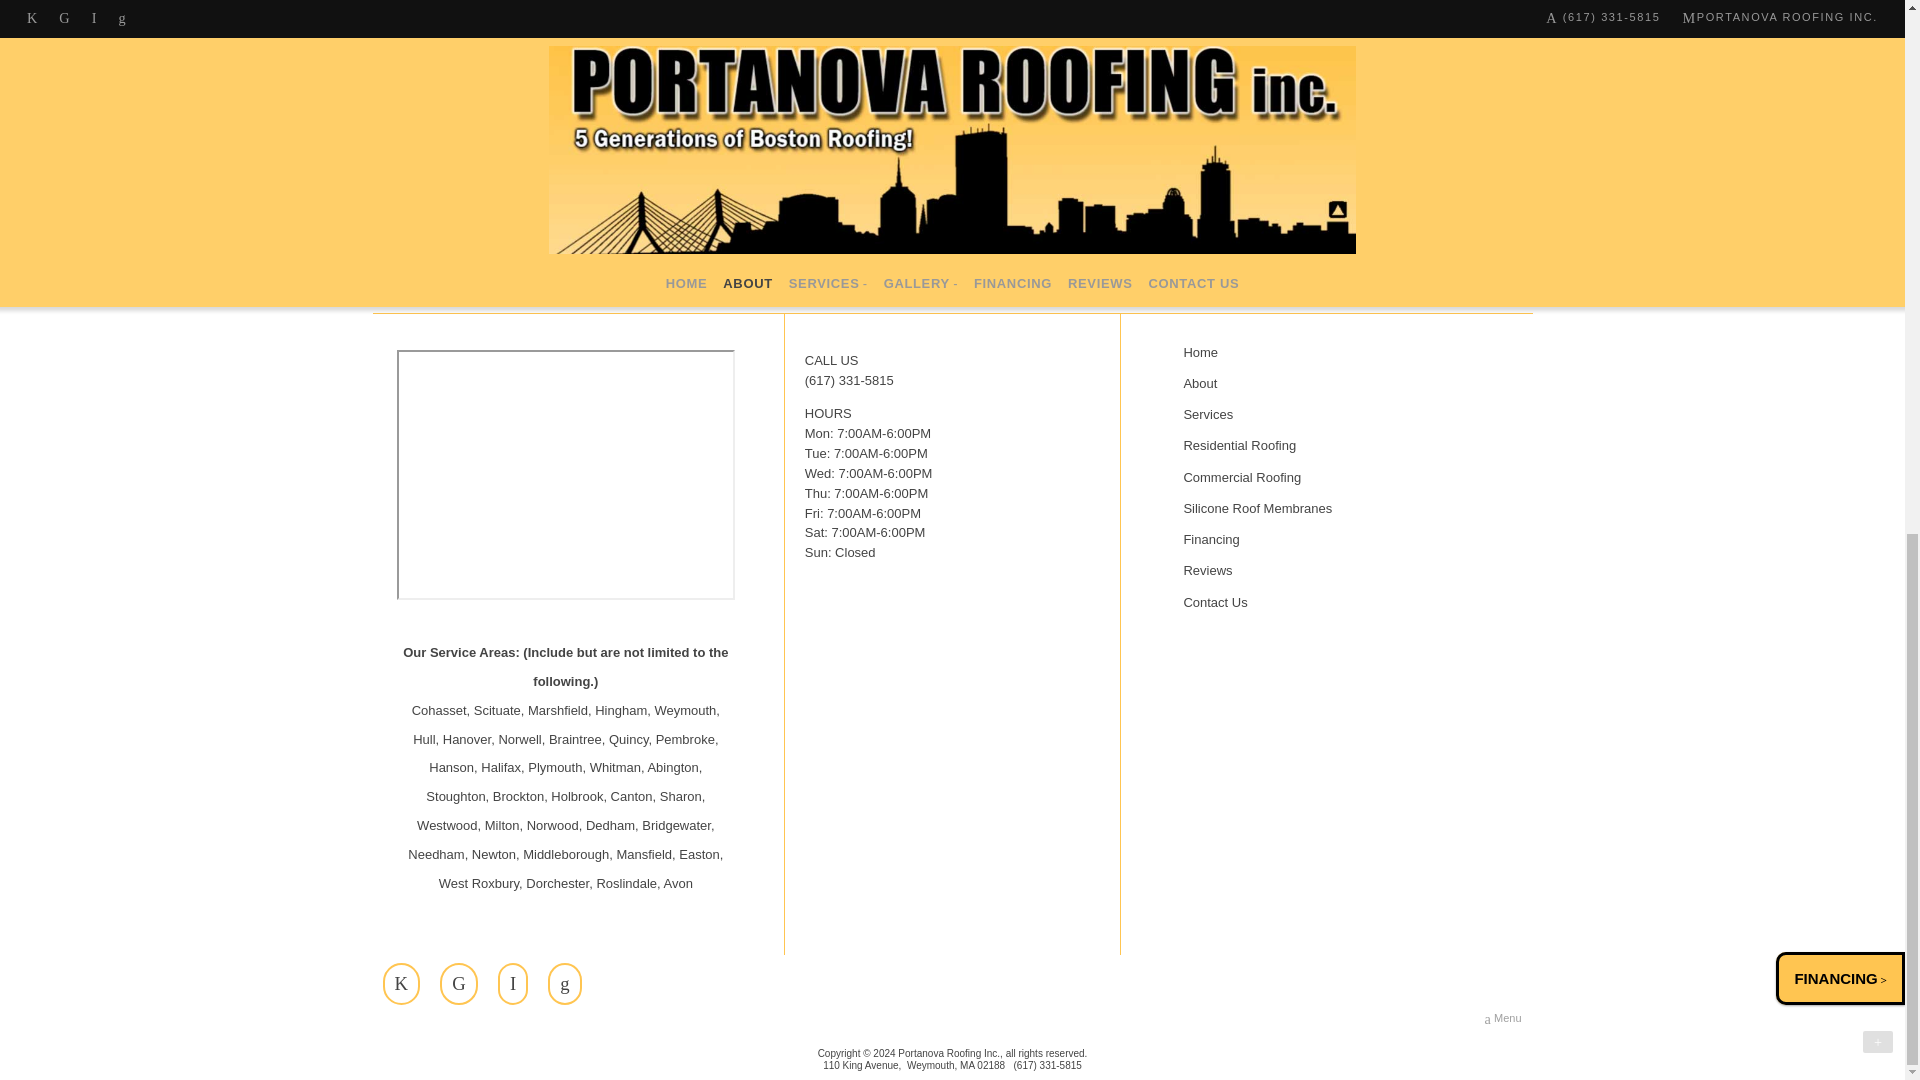 The height and width of the screenshot is (1080, 1920). I want to click on Financing, so click(1338, 540).